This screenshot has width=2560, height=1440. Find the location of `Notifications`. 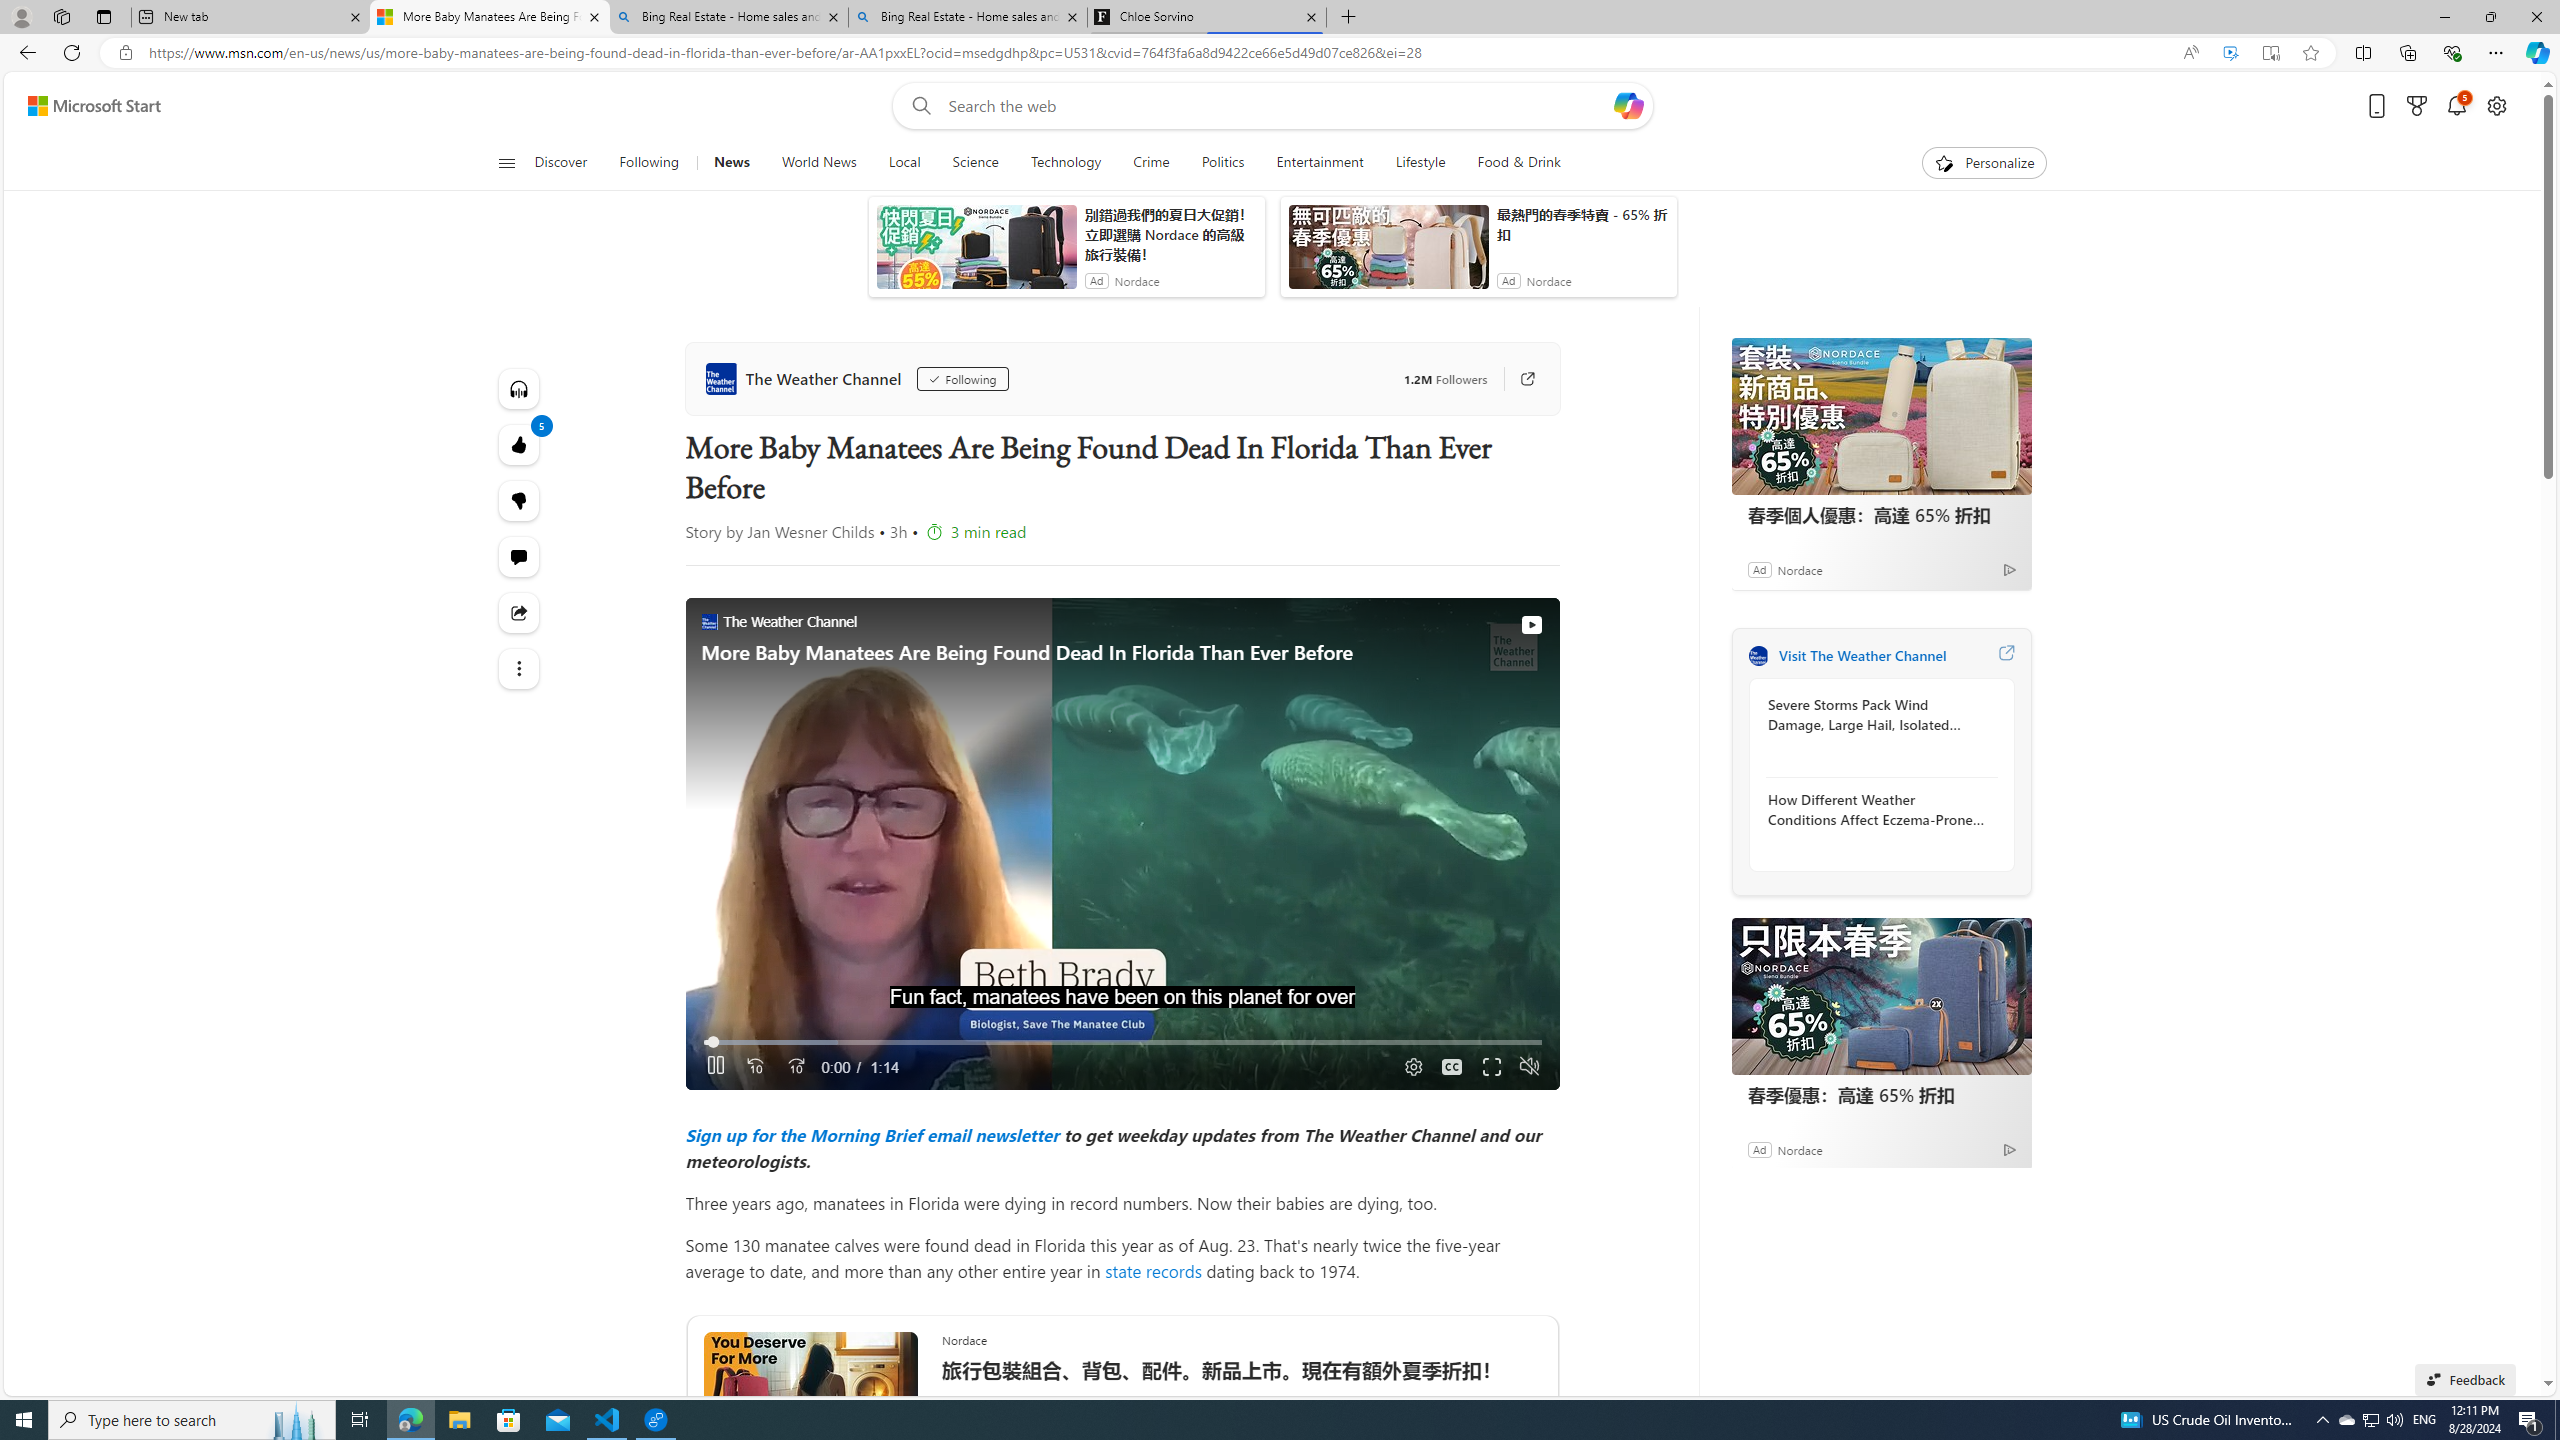

Notifications is located at coordinates (2458, 106).